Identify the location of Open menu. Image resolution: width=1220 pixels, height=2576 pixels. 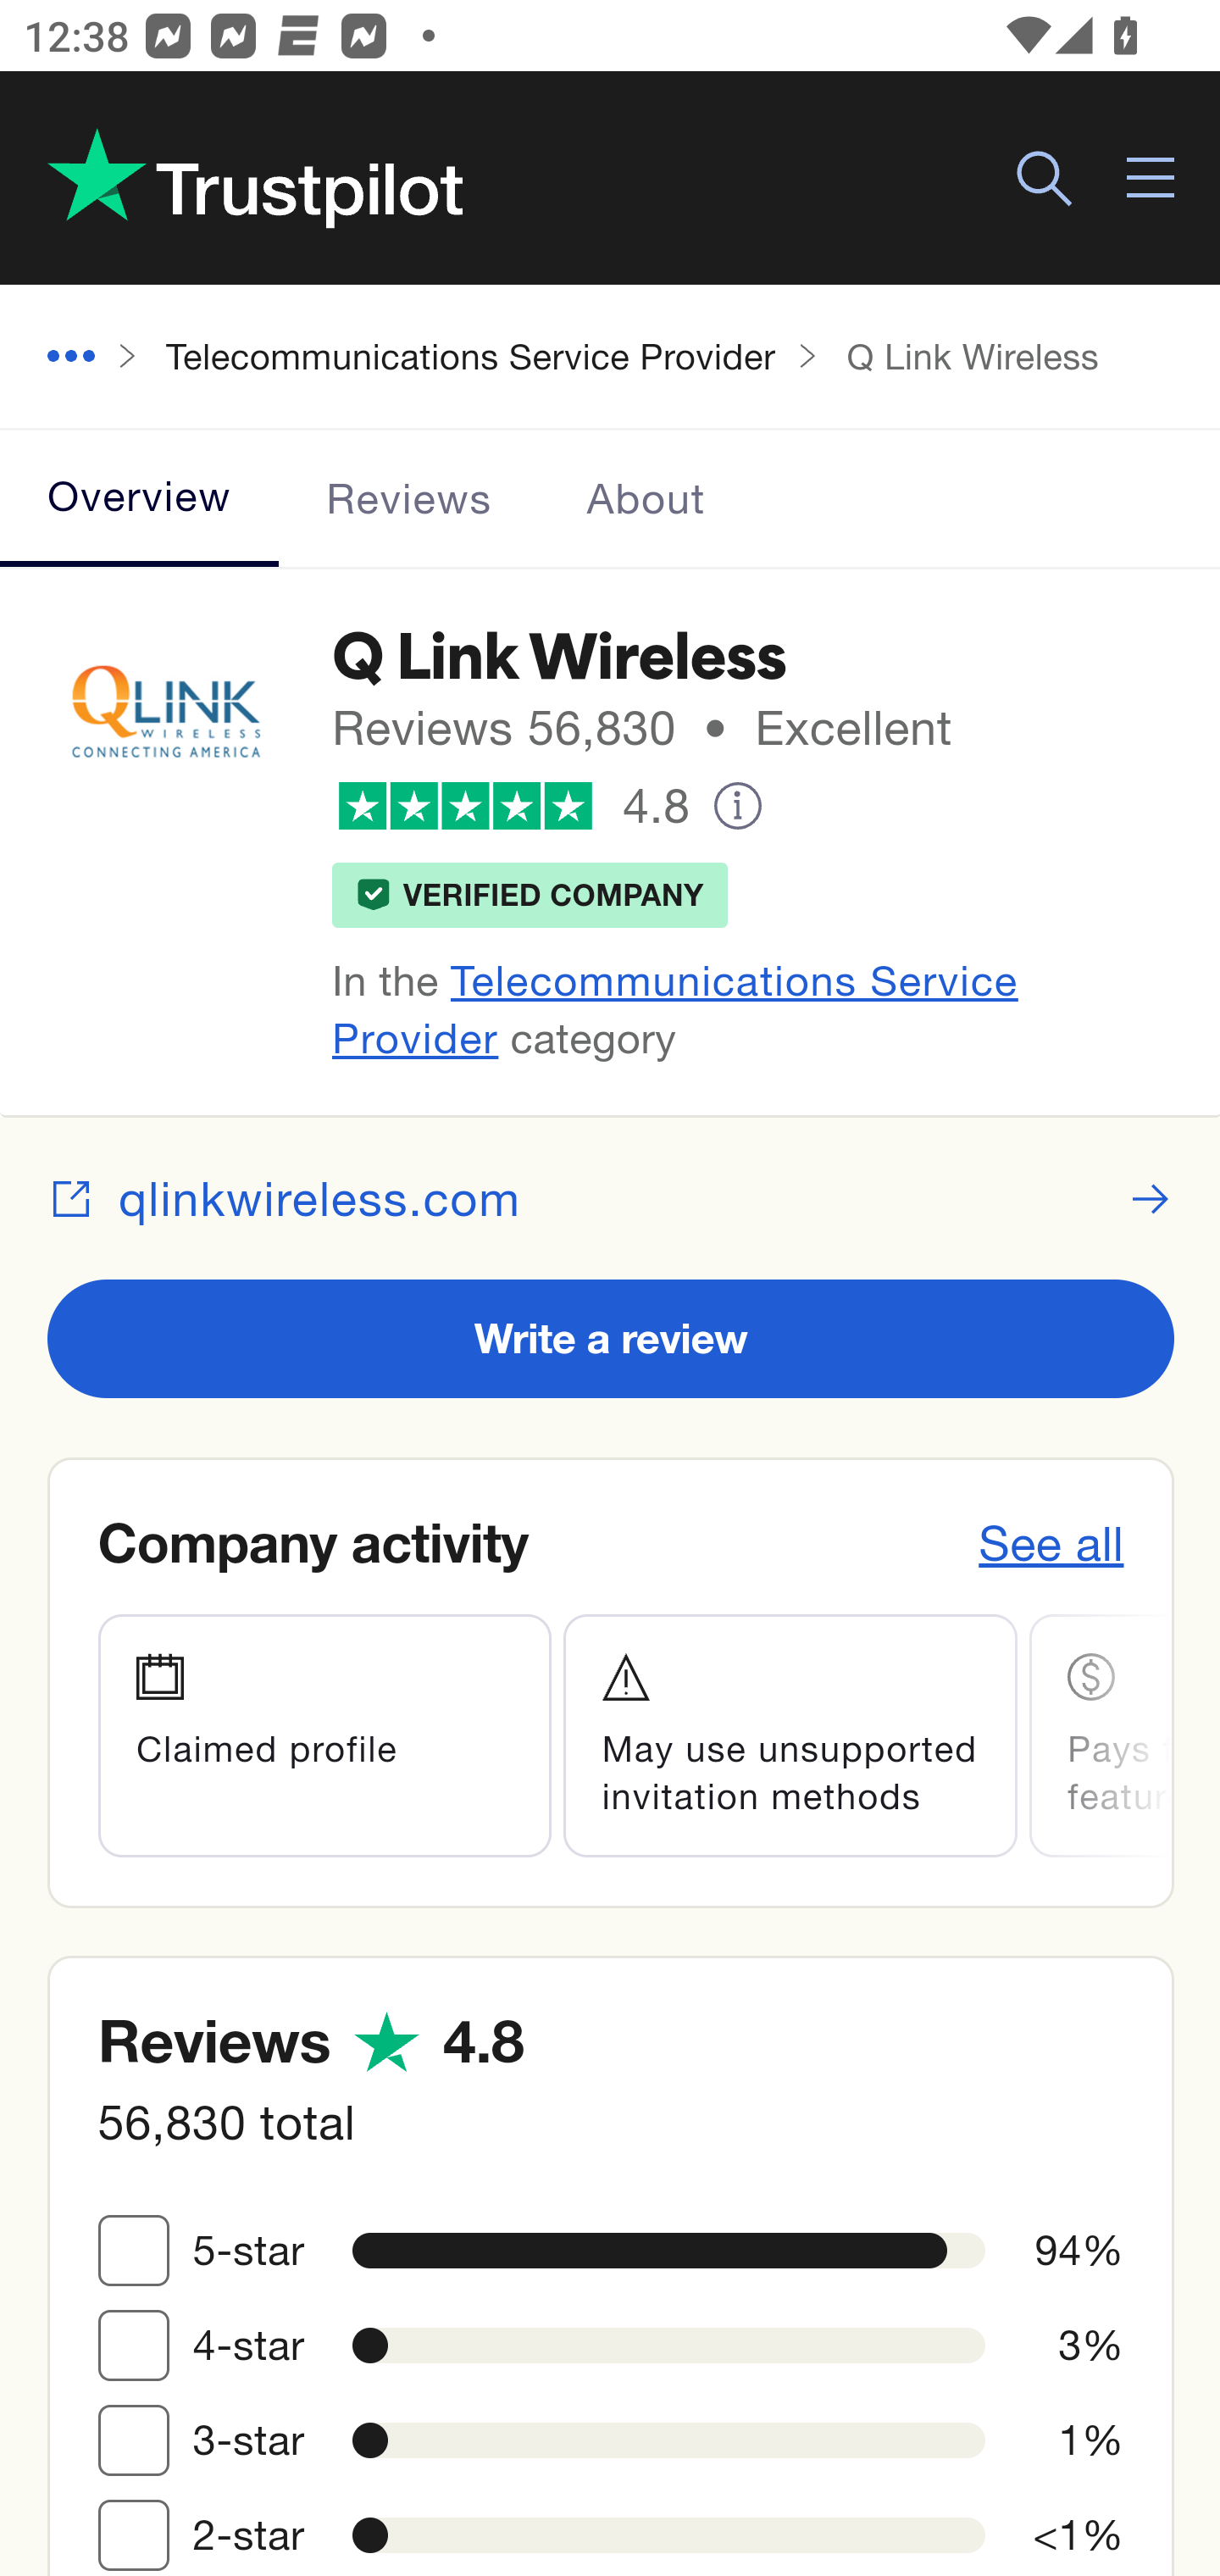
(1152, 179).